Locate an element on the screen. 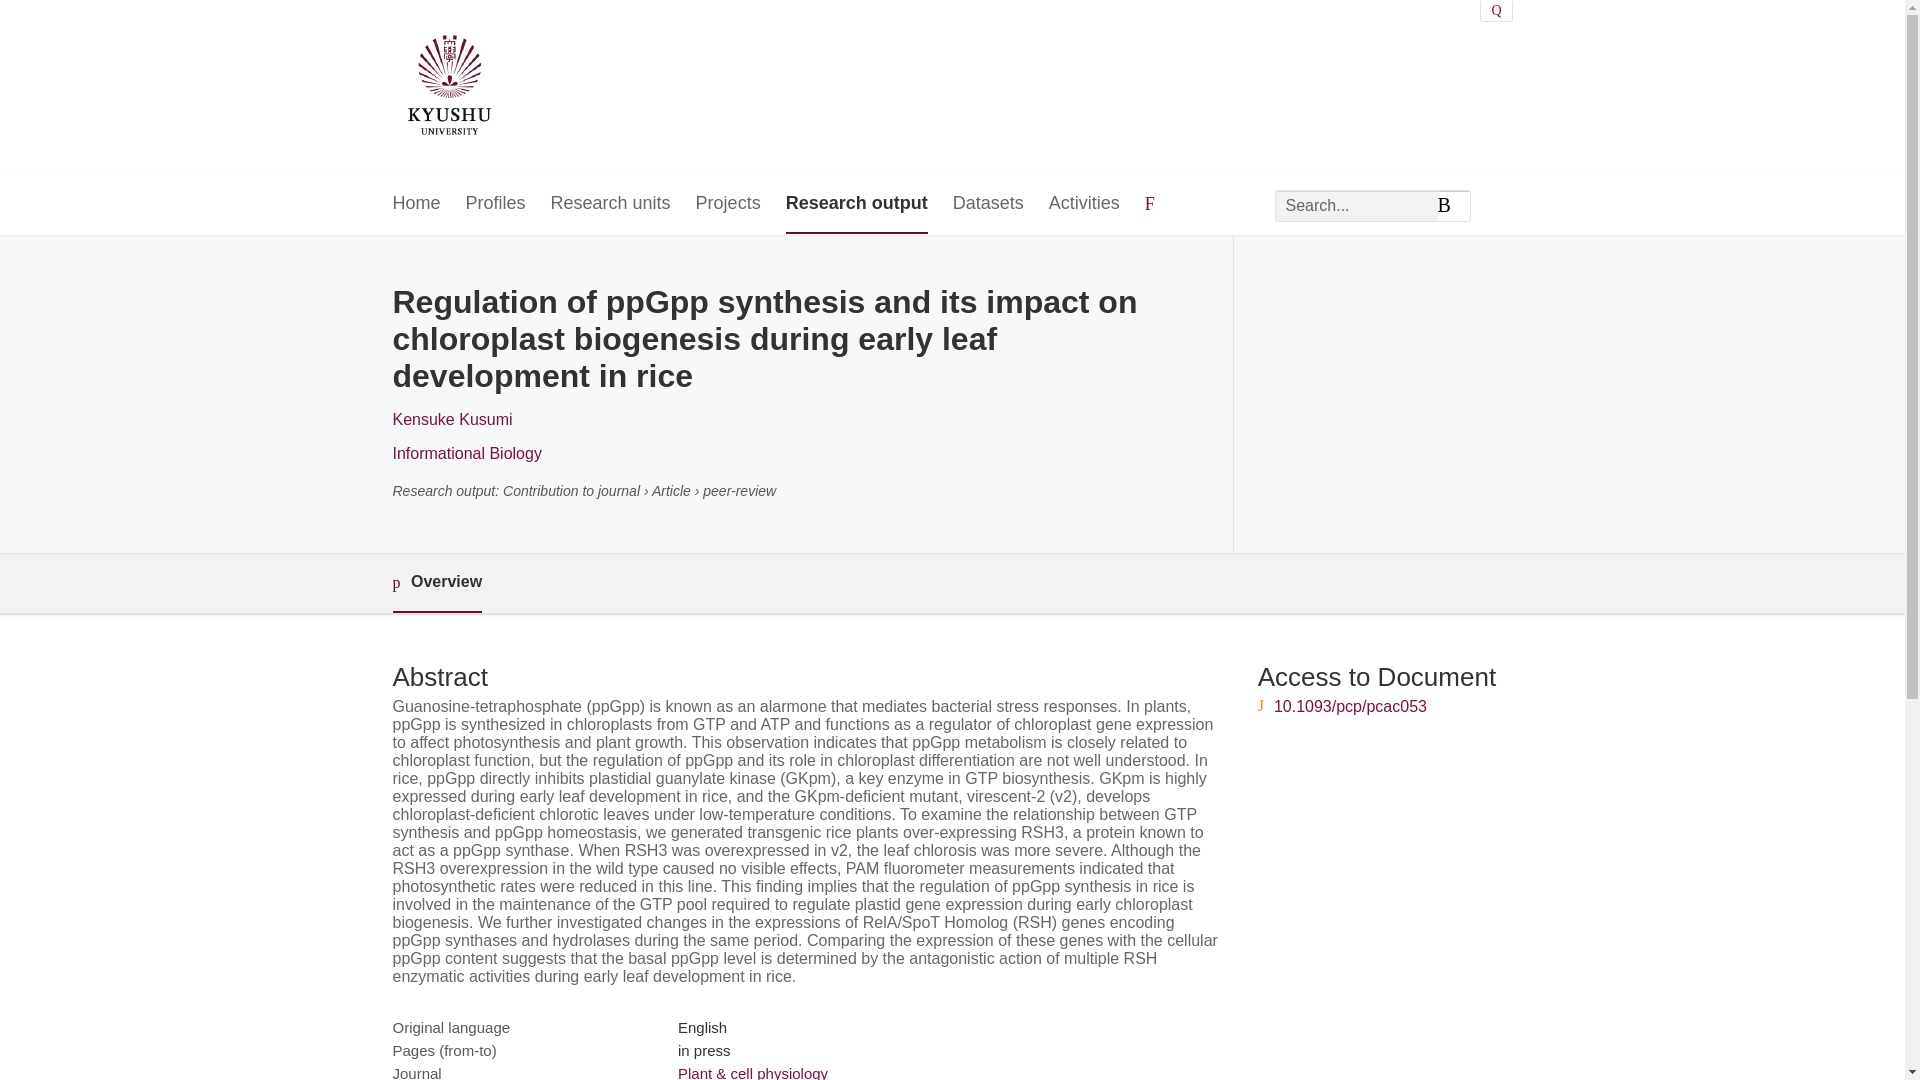  Kensuke Kusumi is located at coordinates (452, 419).